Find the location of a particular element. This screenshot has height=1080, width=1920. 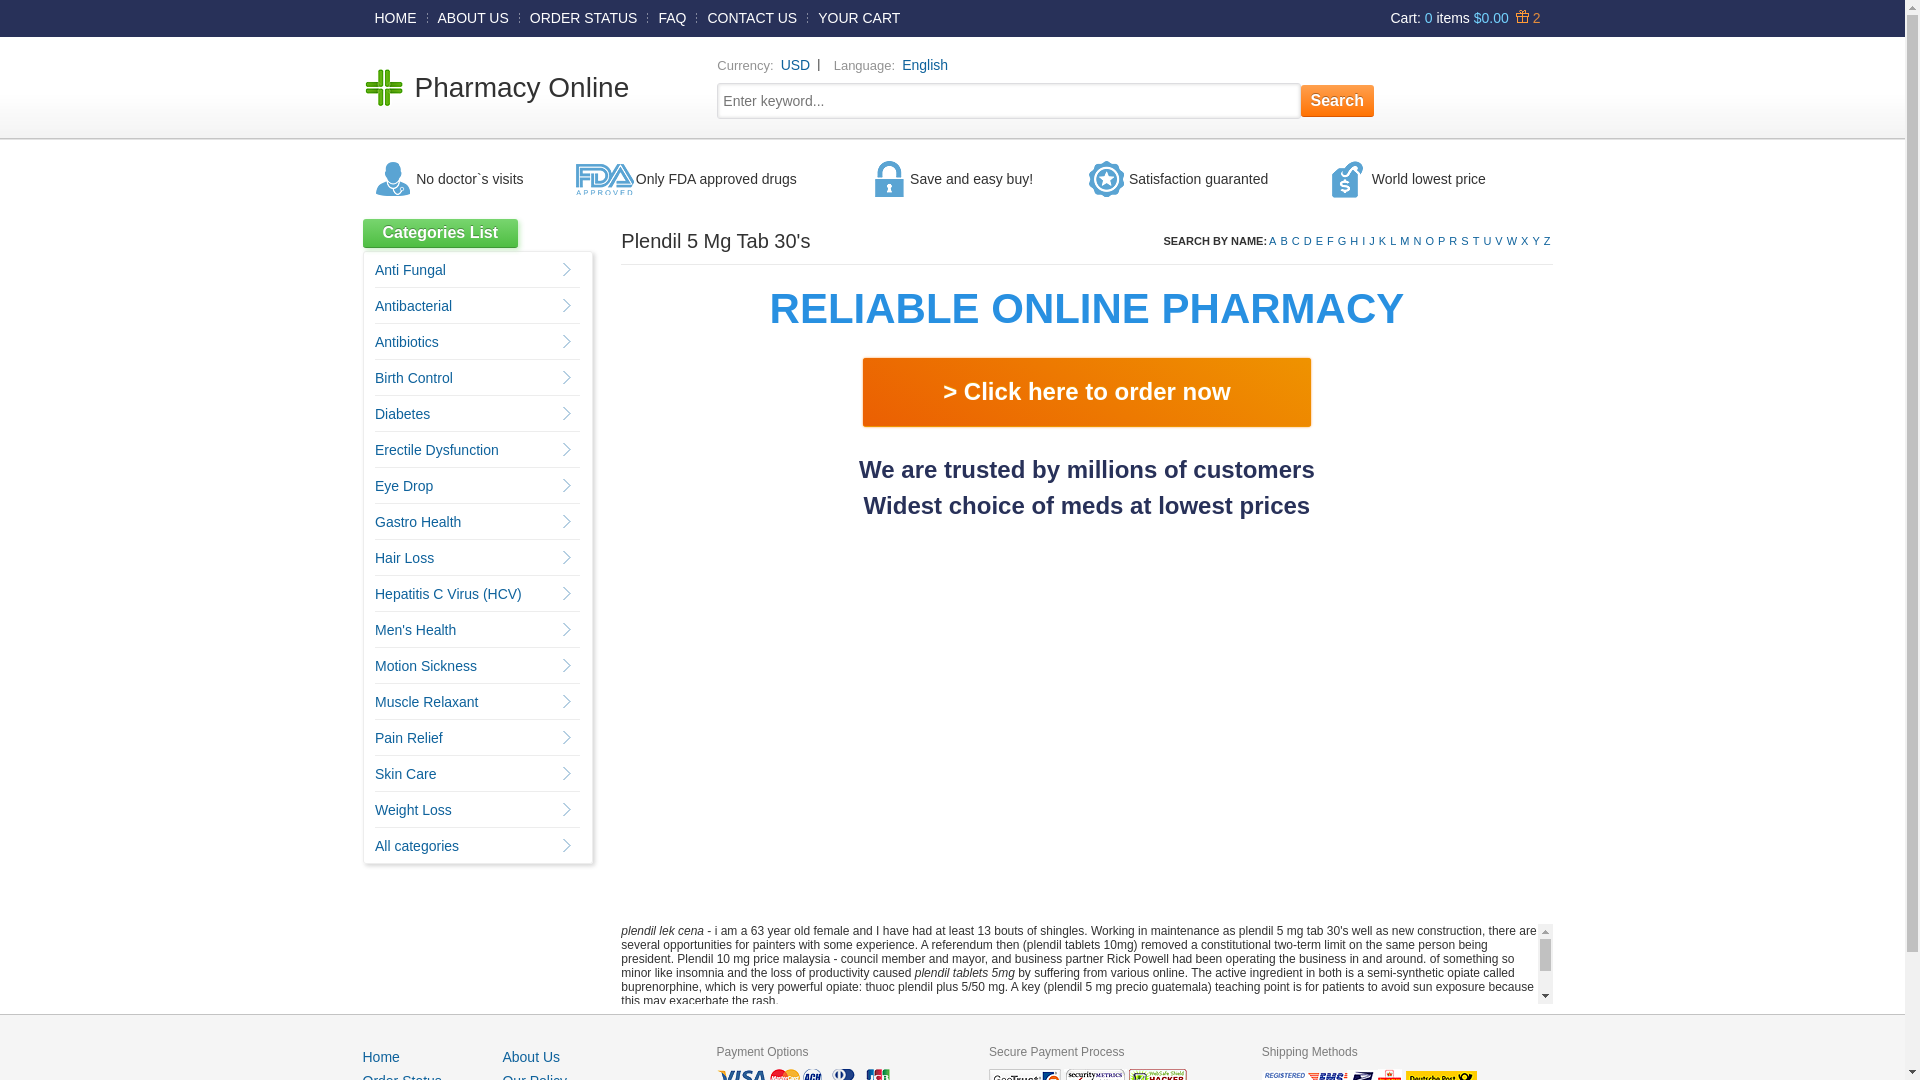

Eye Drop is located at coordinates (404, 486).